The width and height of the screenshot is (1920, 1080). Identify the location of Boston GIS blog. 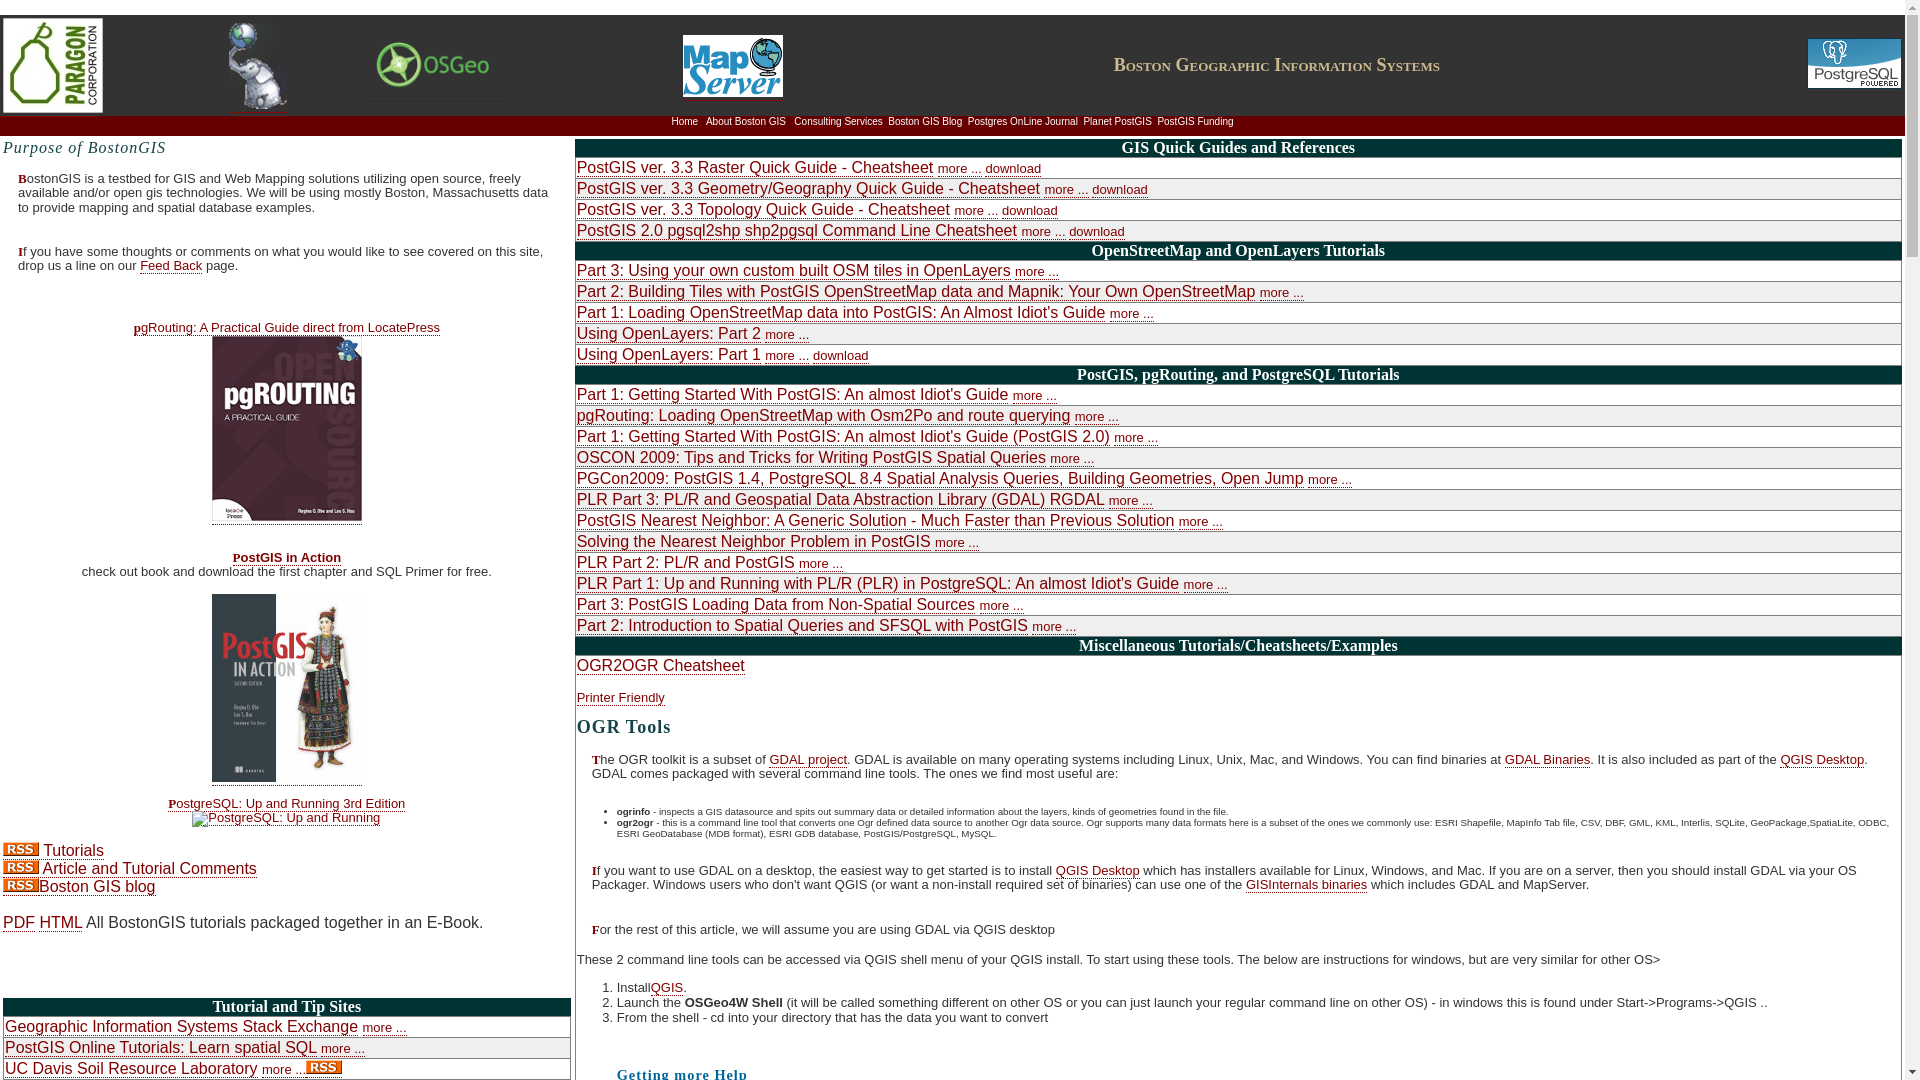
(96, 887).